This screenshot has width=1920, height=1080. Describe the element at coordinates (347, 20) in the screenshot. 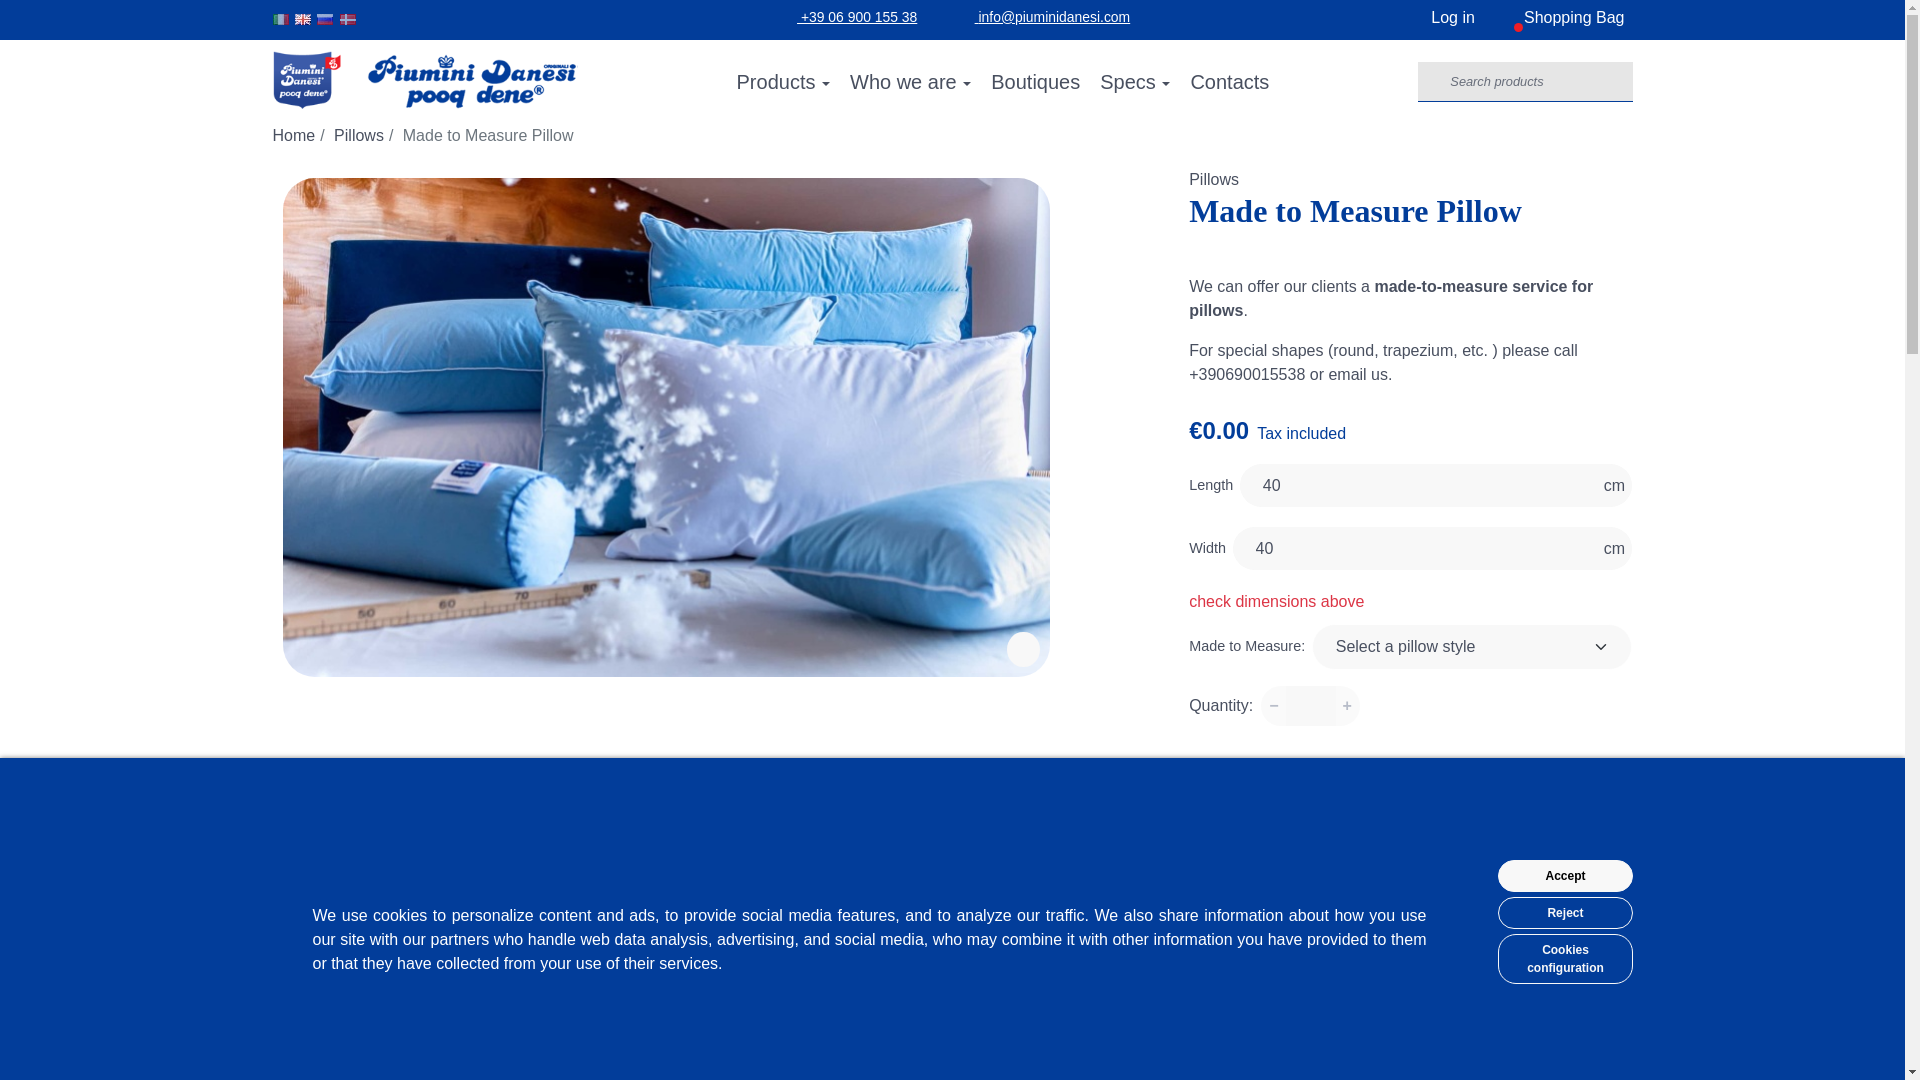

I see `Dansk` at that location.